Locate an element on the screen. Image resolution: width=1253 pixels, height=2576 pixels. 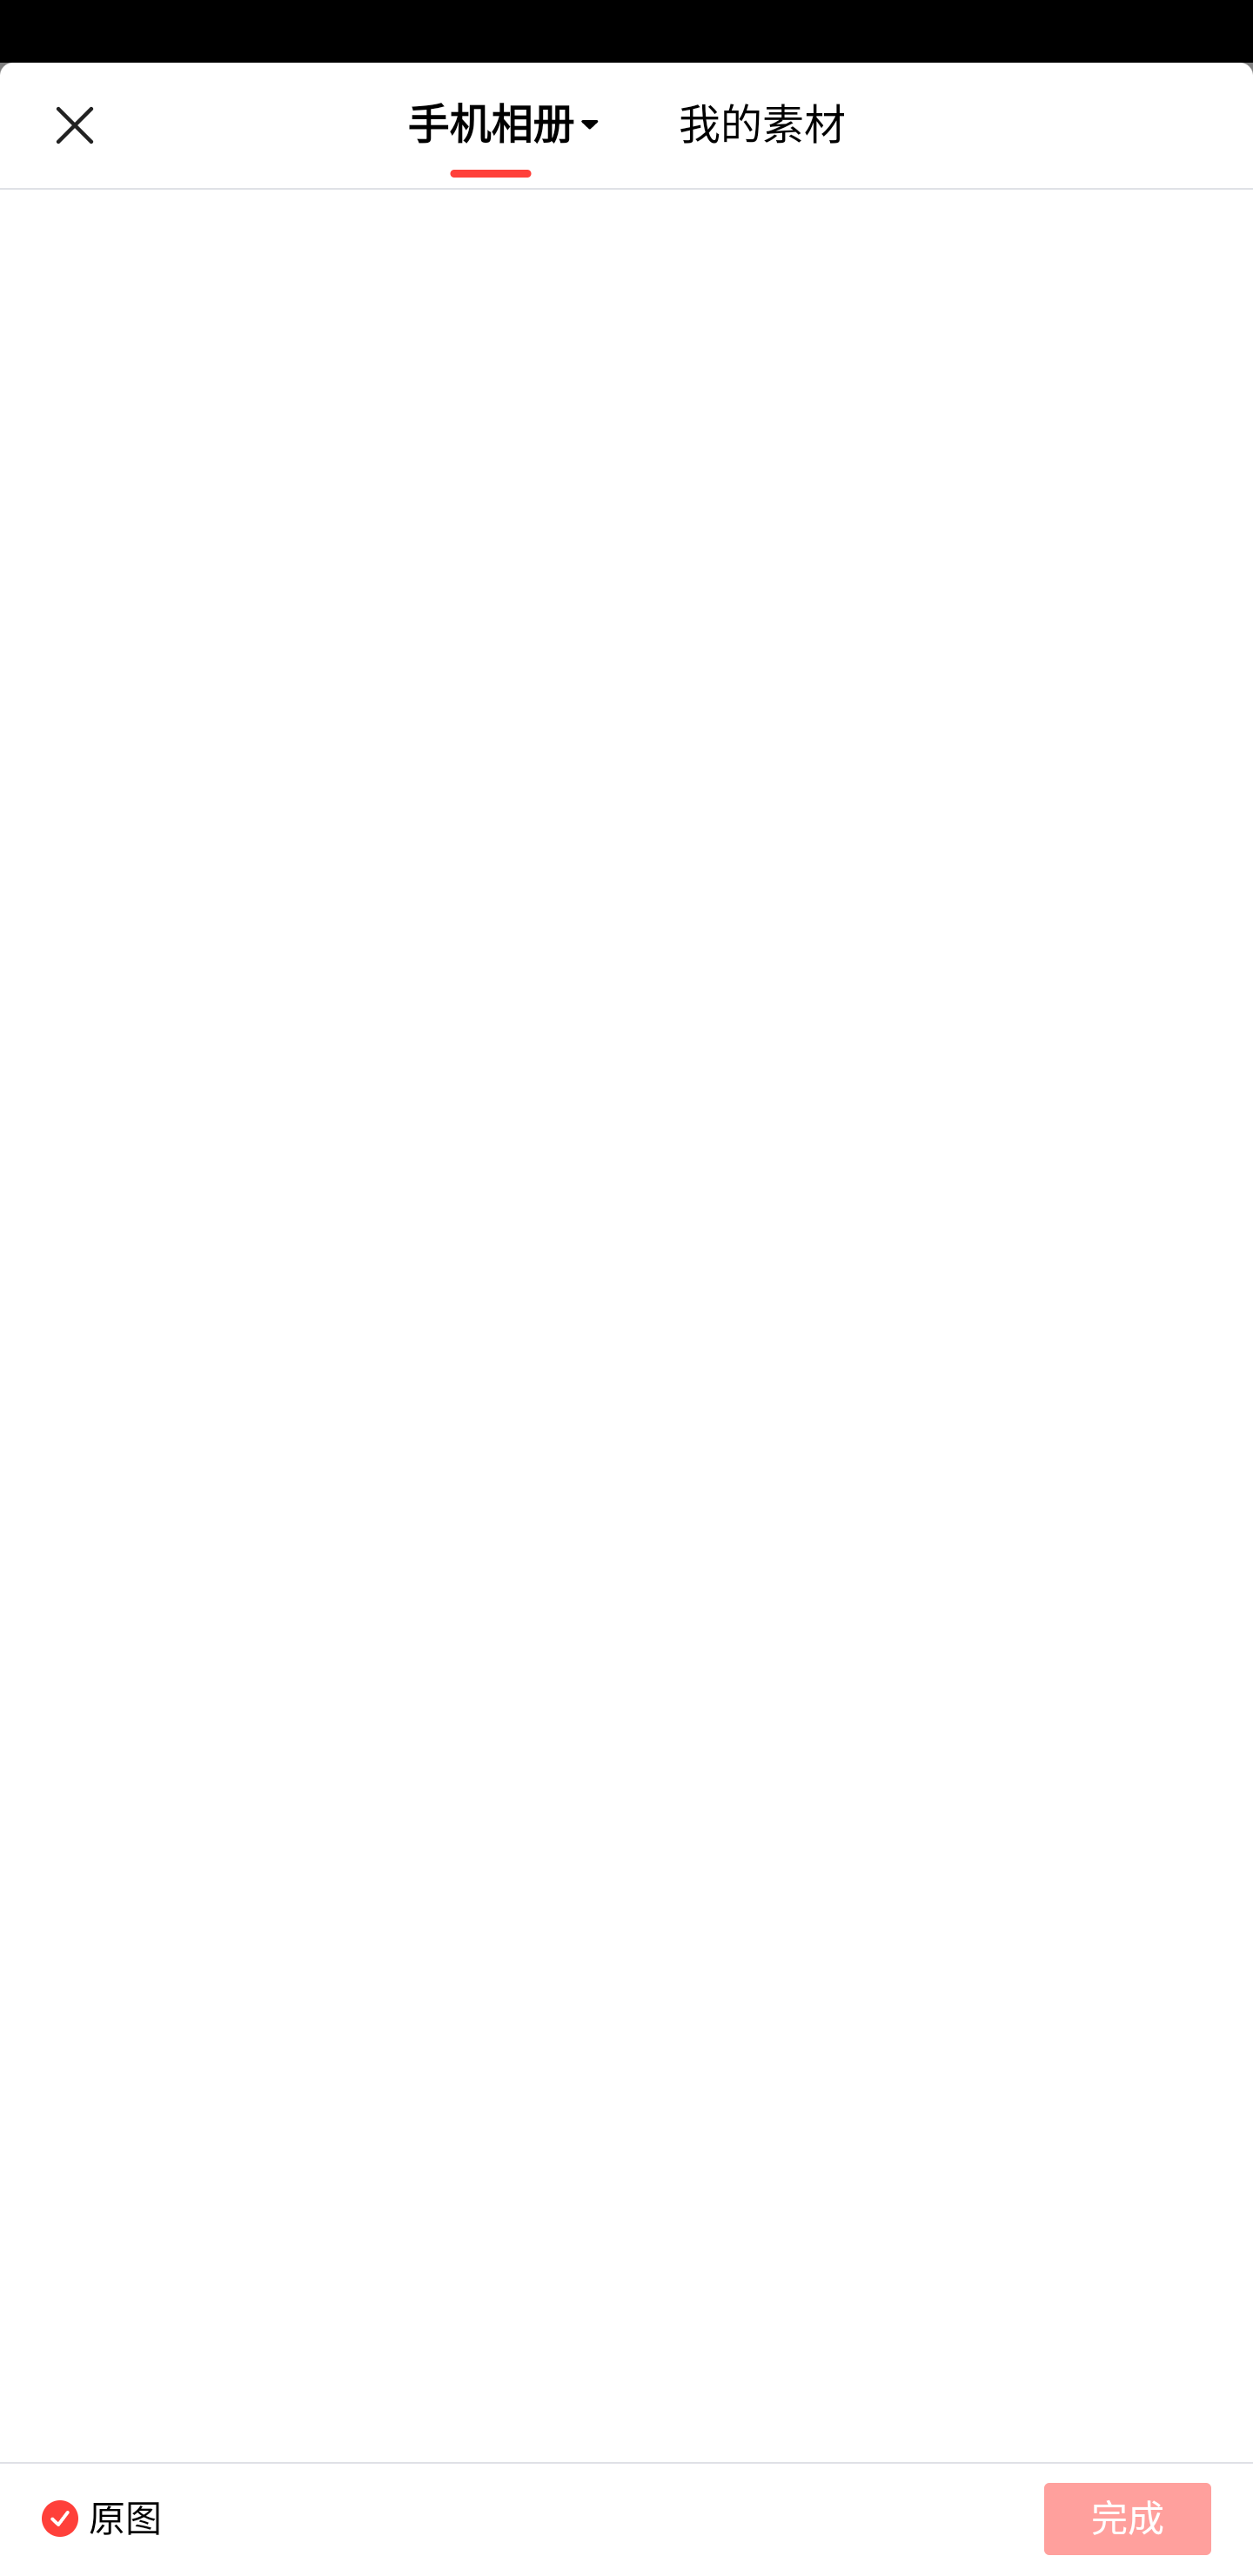
已选中，原图， 原图 完成 完成 is located at coordinates (626, 2519).